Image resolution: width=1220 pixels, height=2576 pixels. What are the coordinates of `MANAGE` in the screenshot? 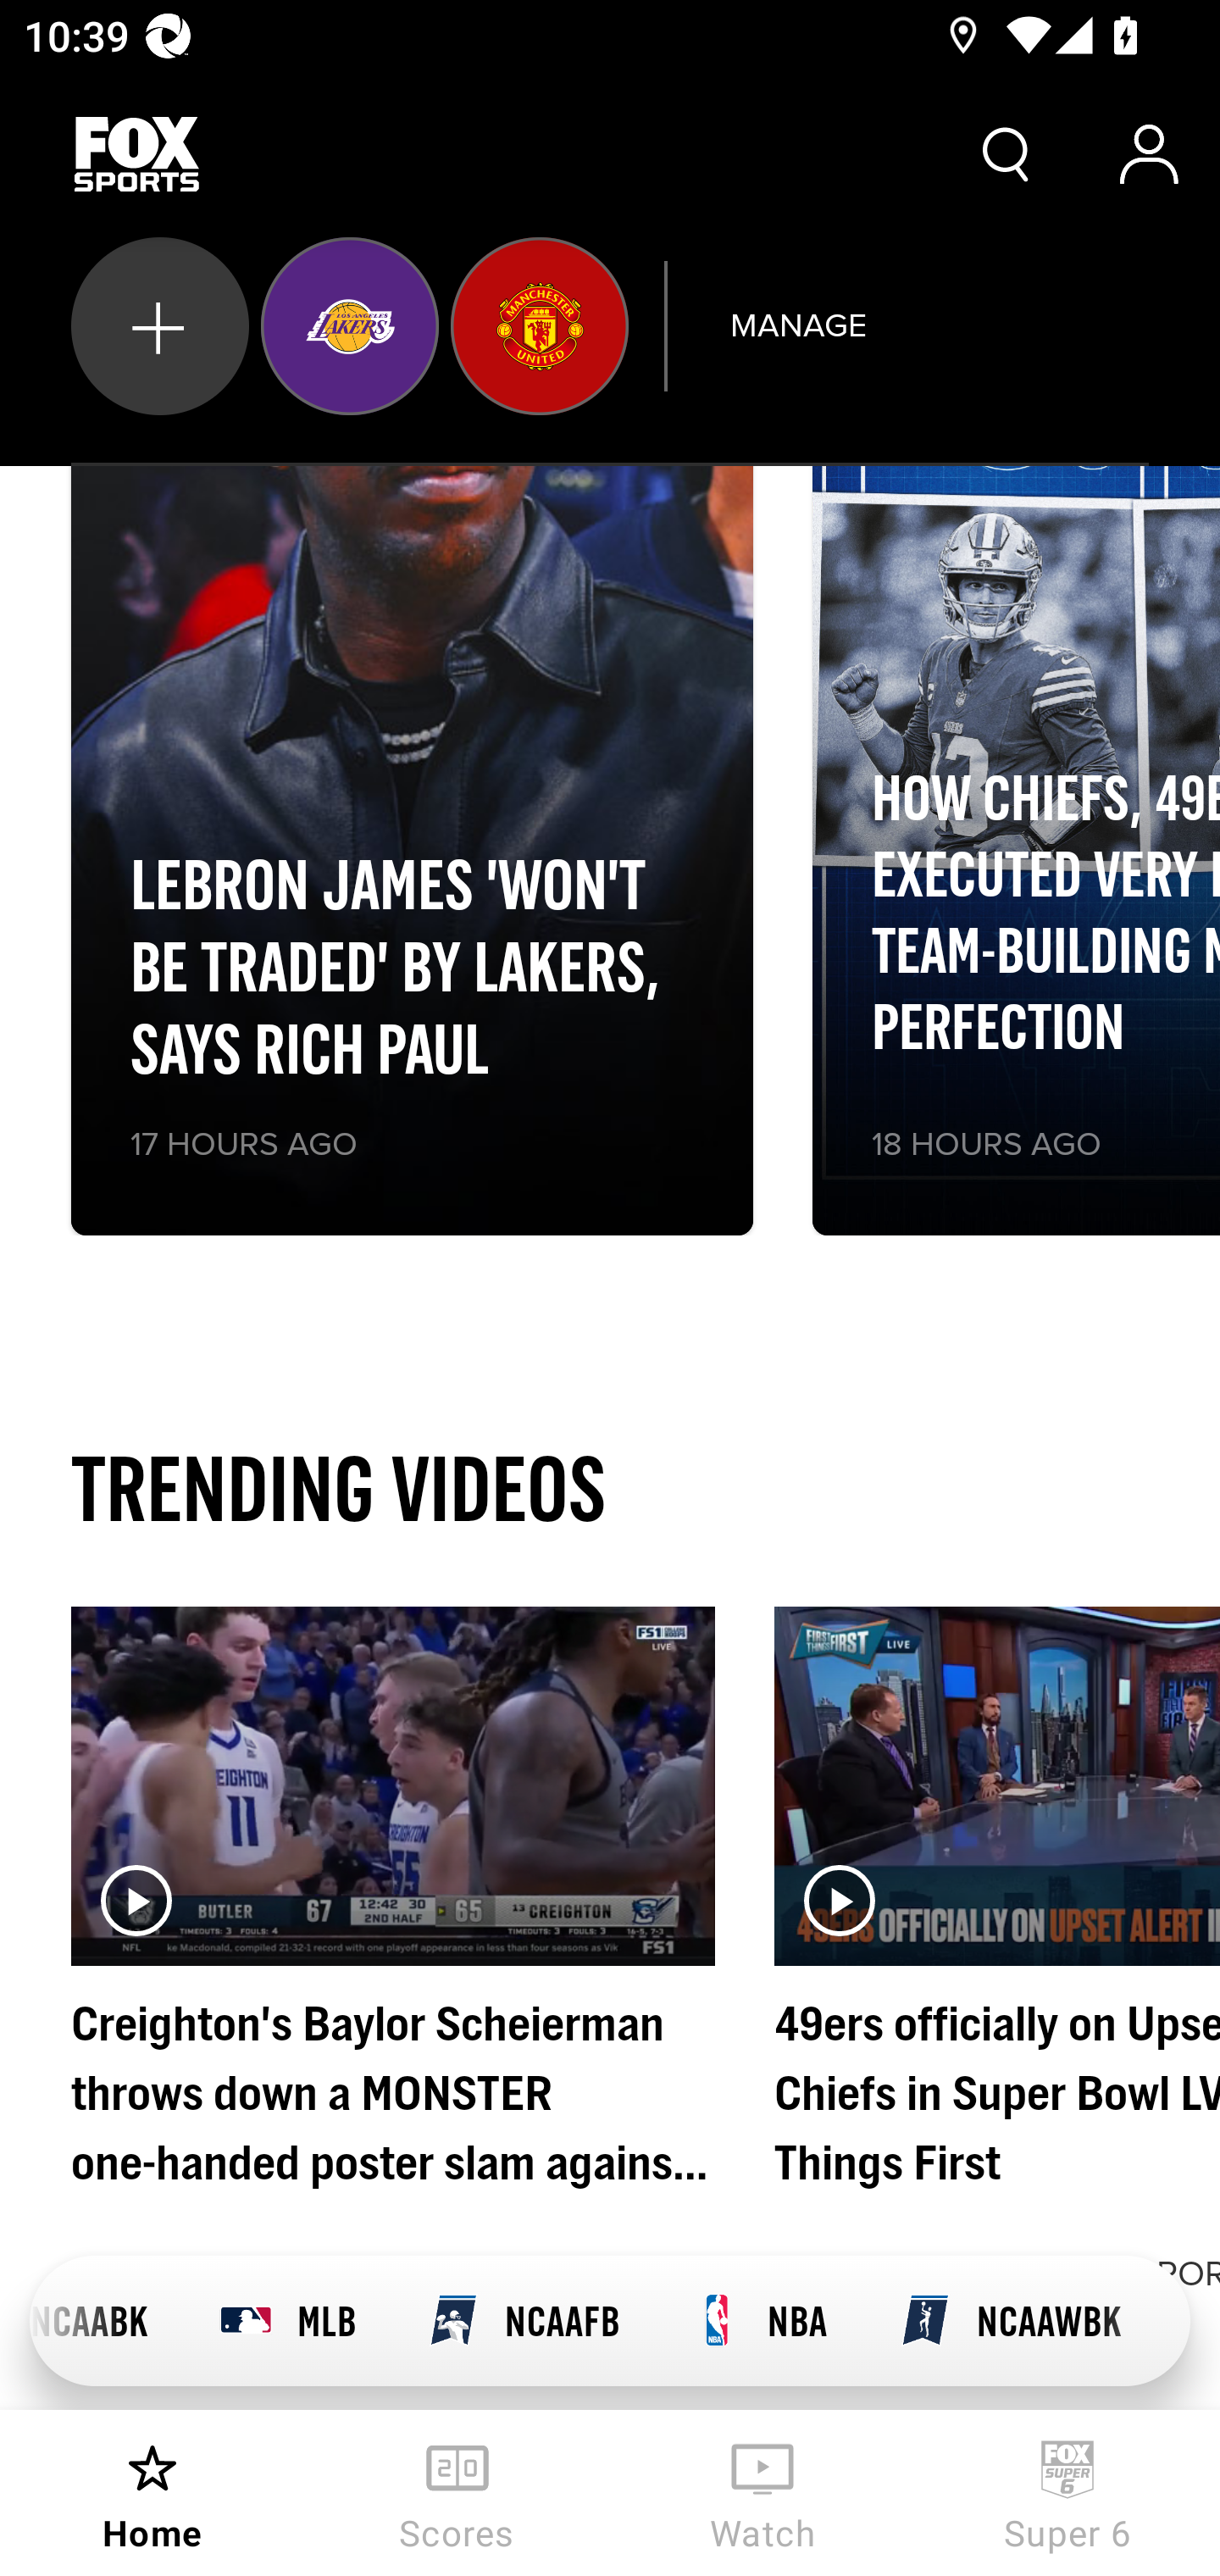 It's located at (797, 325).